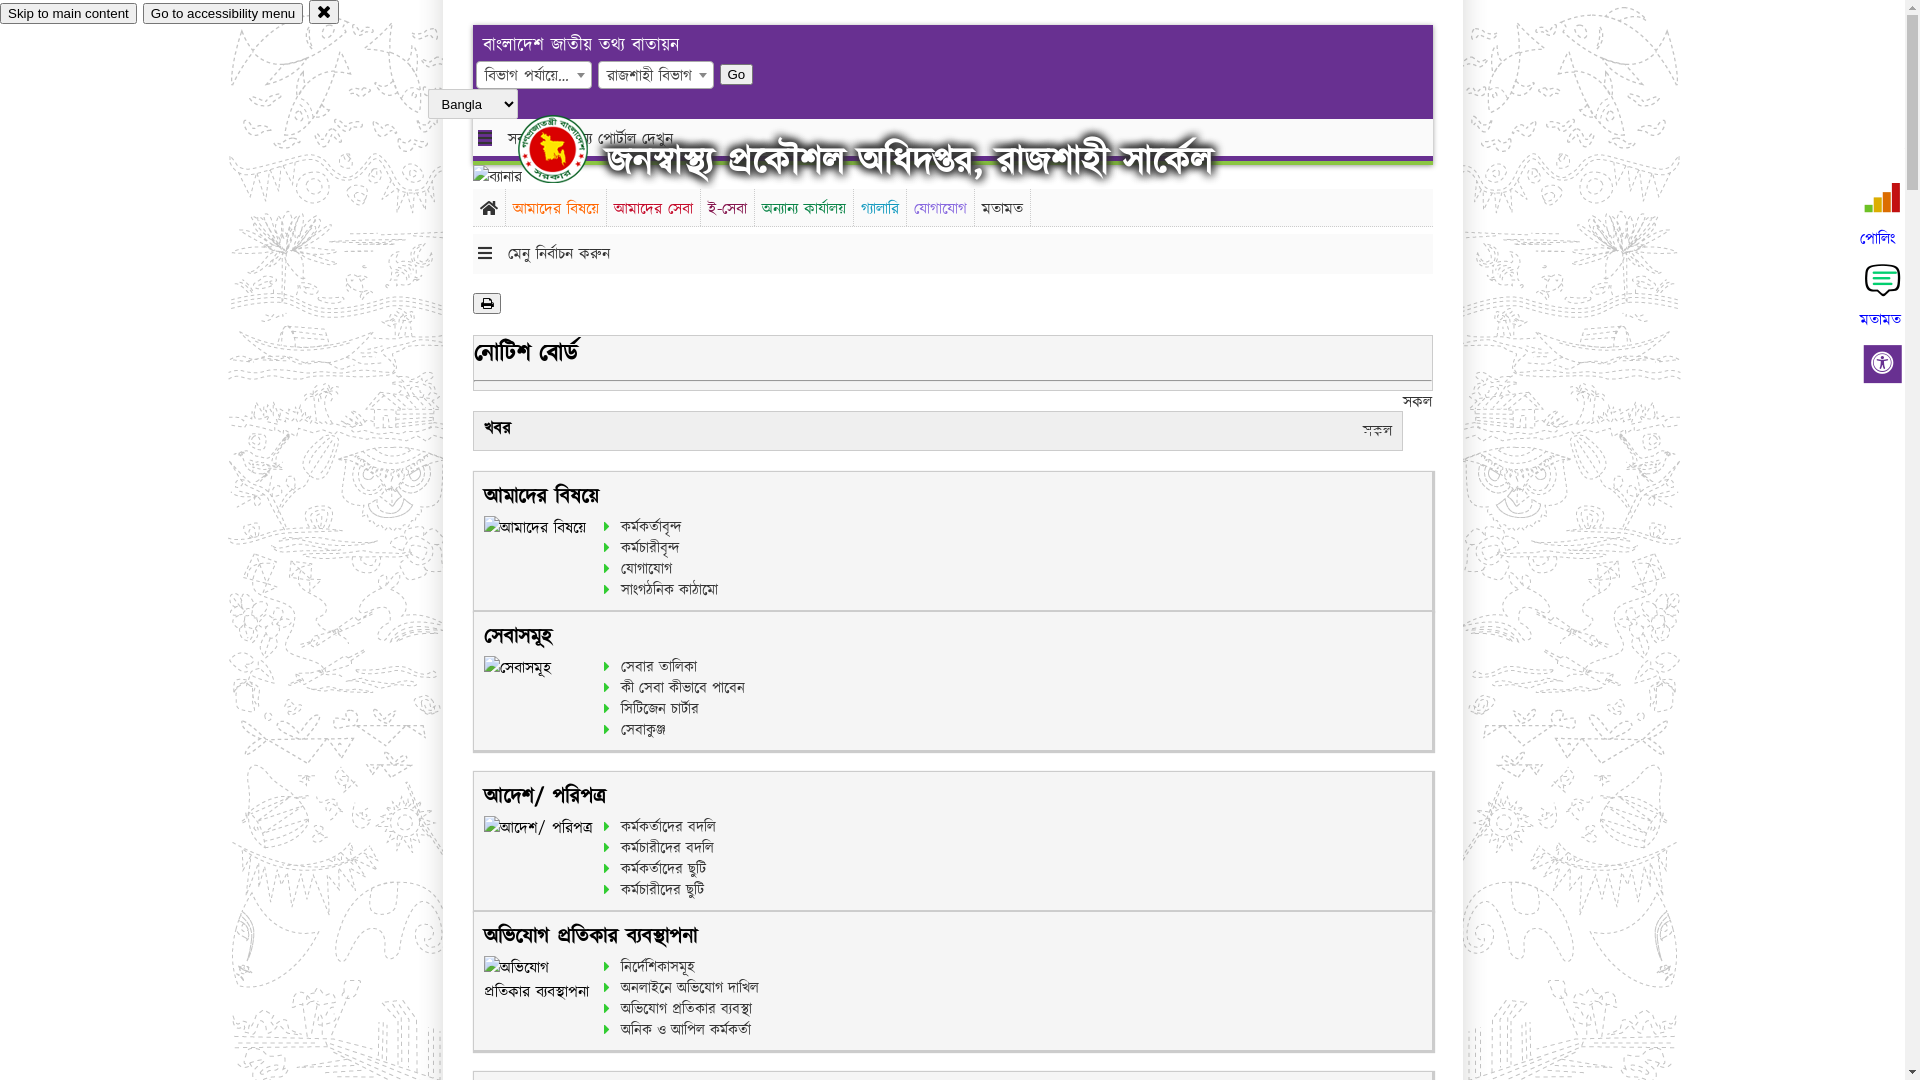 The width and height of the screenshot is (1920, 1080). Describe the element at coordinates (223, 14) in the screenshot. I see `Go to accessibility menu` at that location.